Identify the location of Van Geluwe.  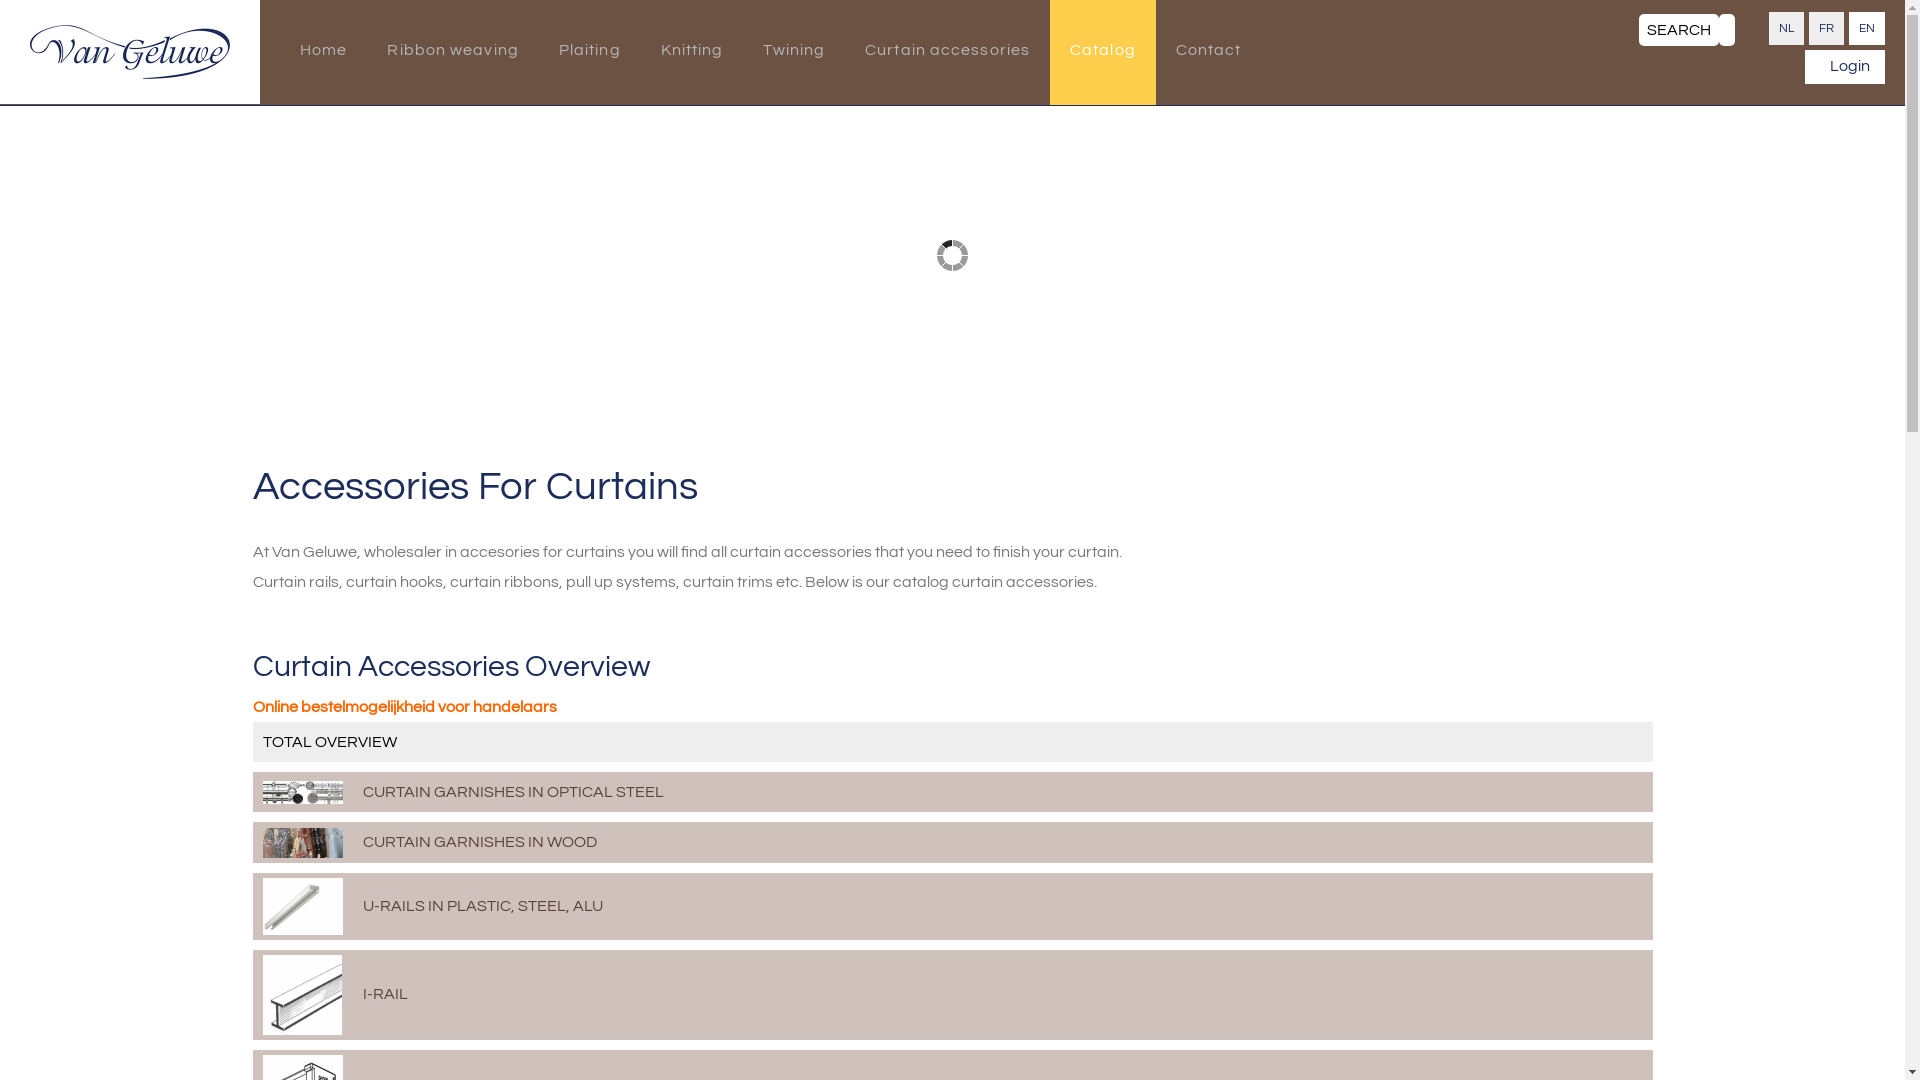
(130, 52).